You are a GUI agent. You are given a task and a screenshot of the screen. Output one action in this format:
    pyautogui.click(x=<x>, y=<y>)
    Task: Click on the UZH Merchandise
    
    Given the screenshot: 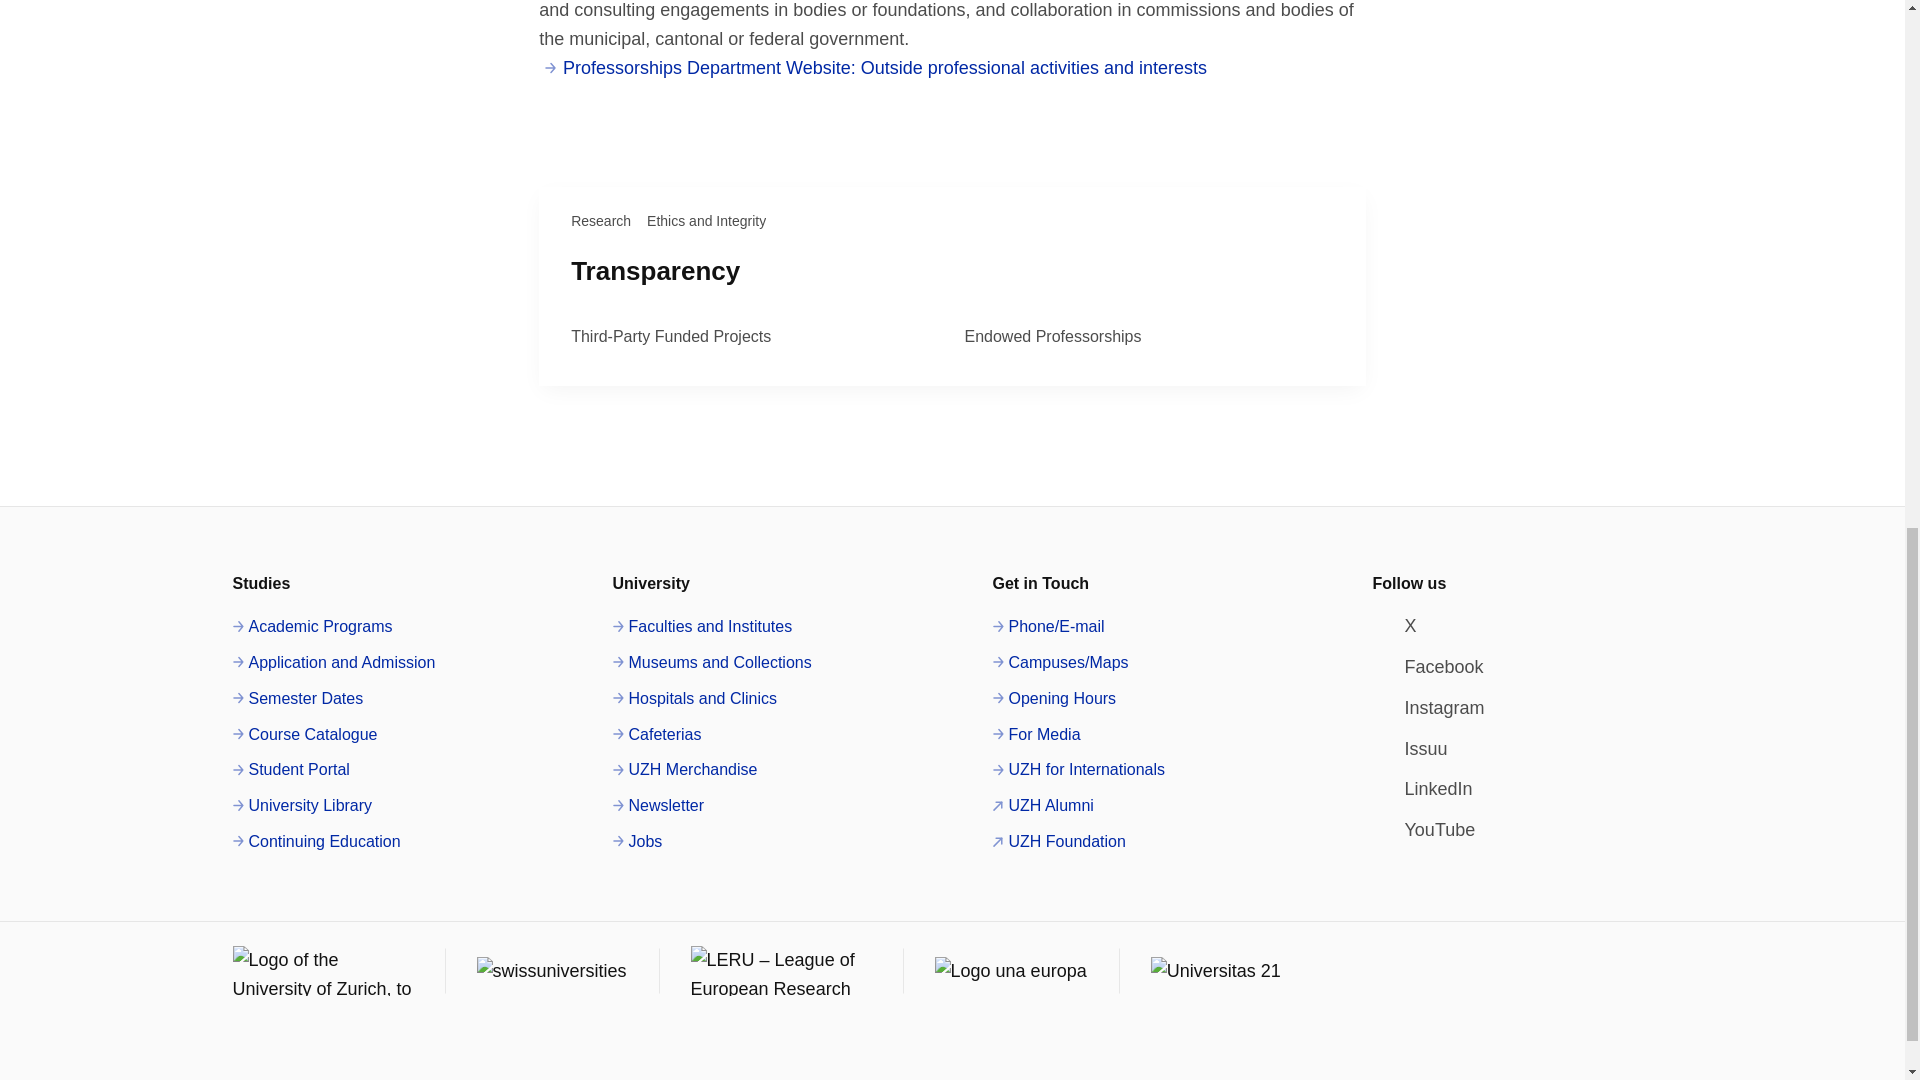 What is the action you would take?
    pyautogui.click(x=684, y=770)
    